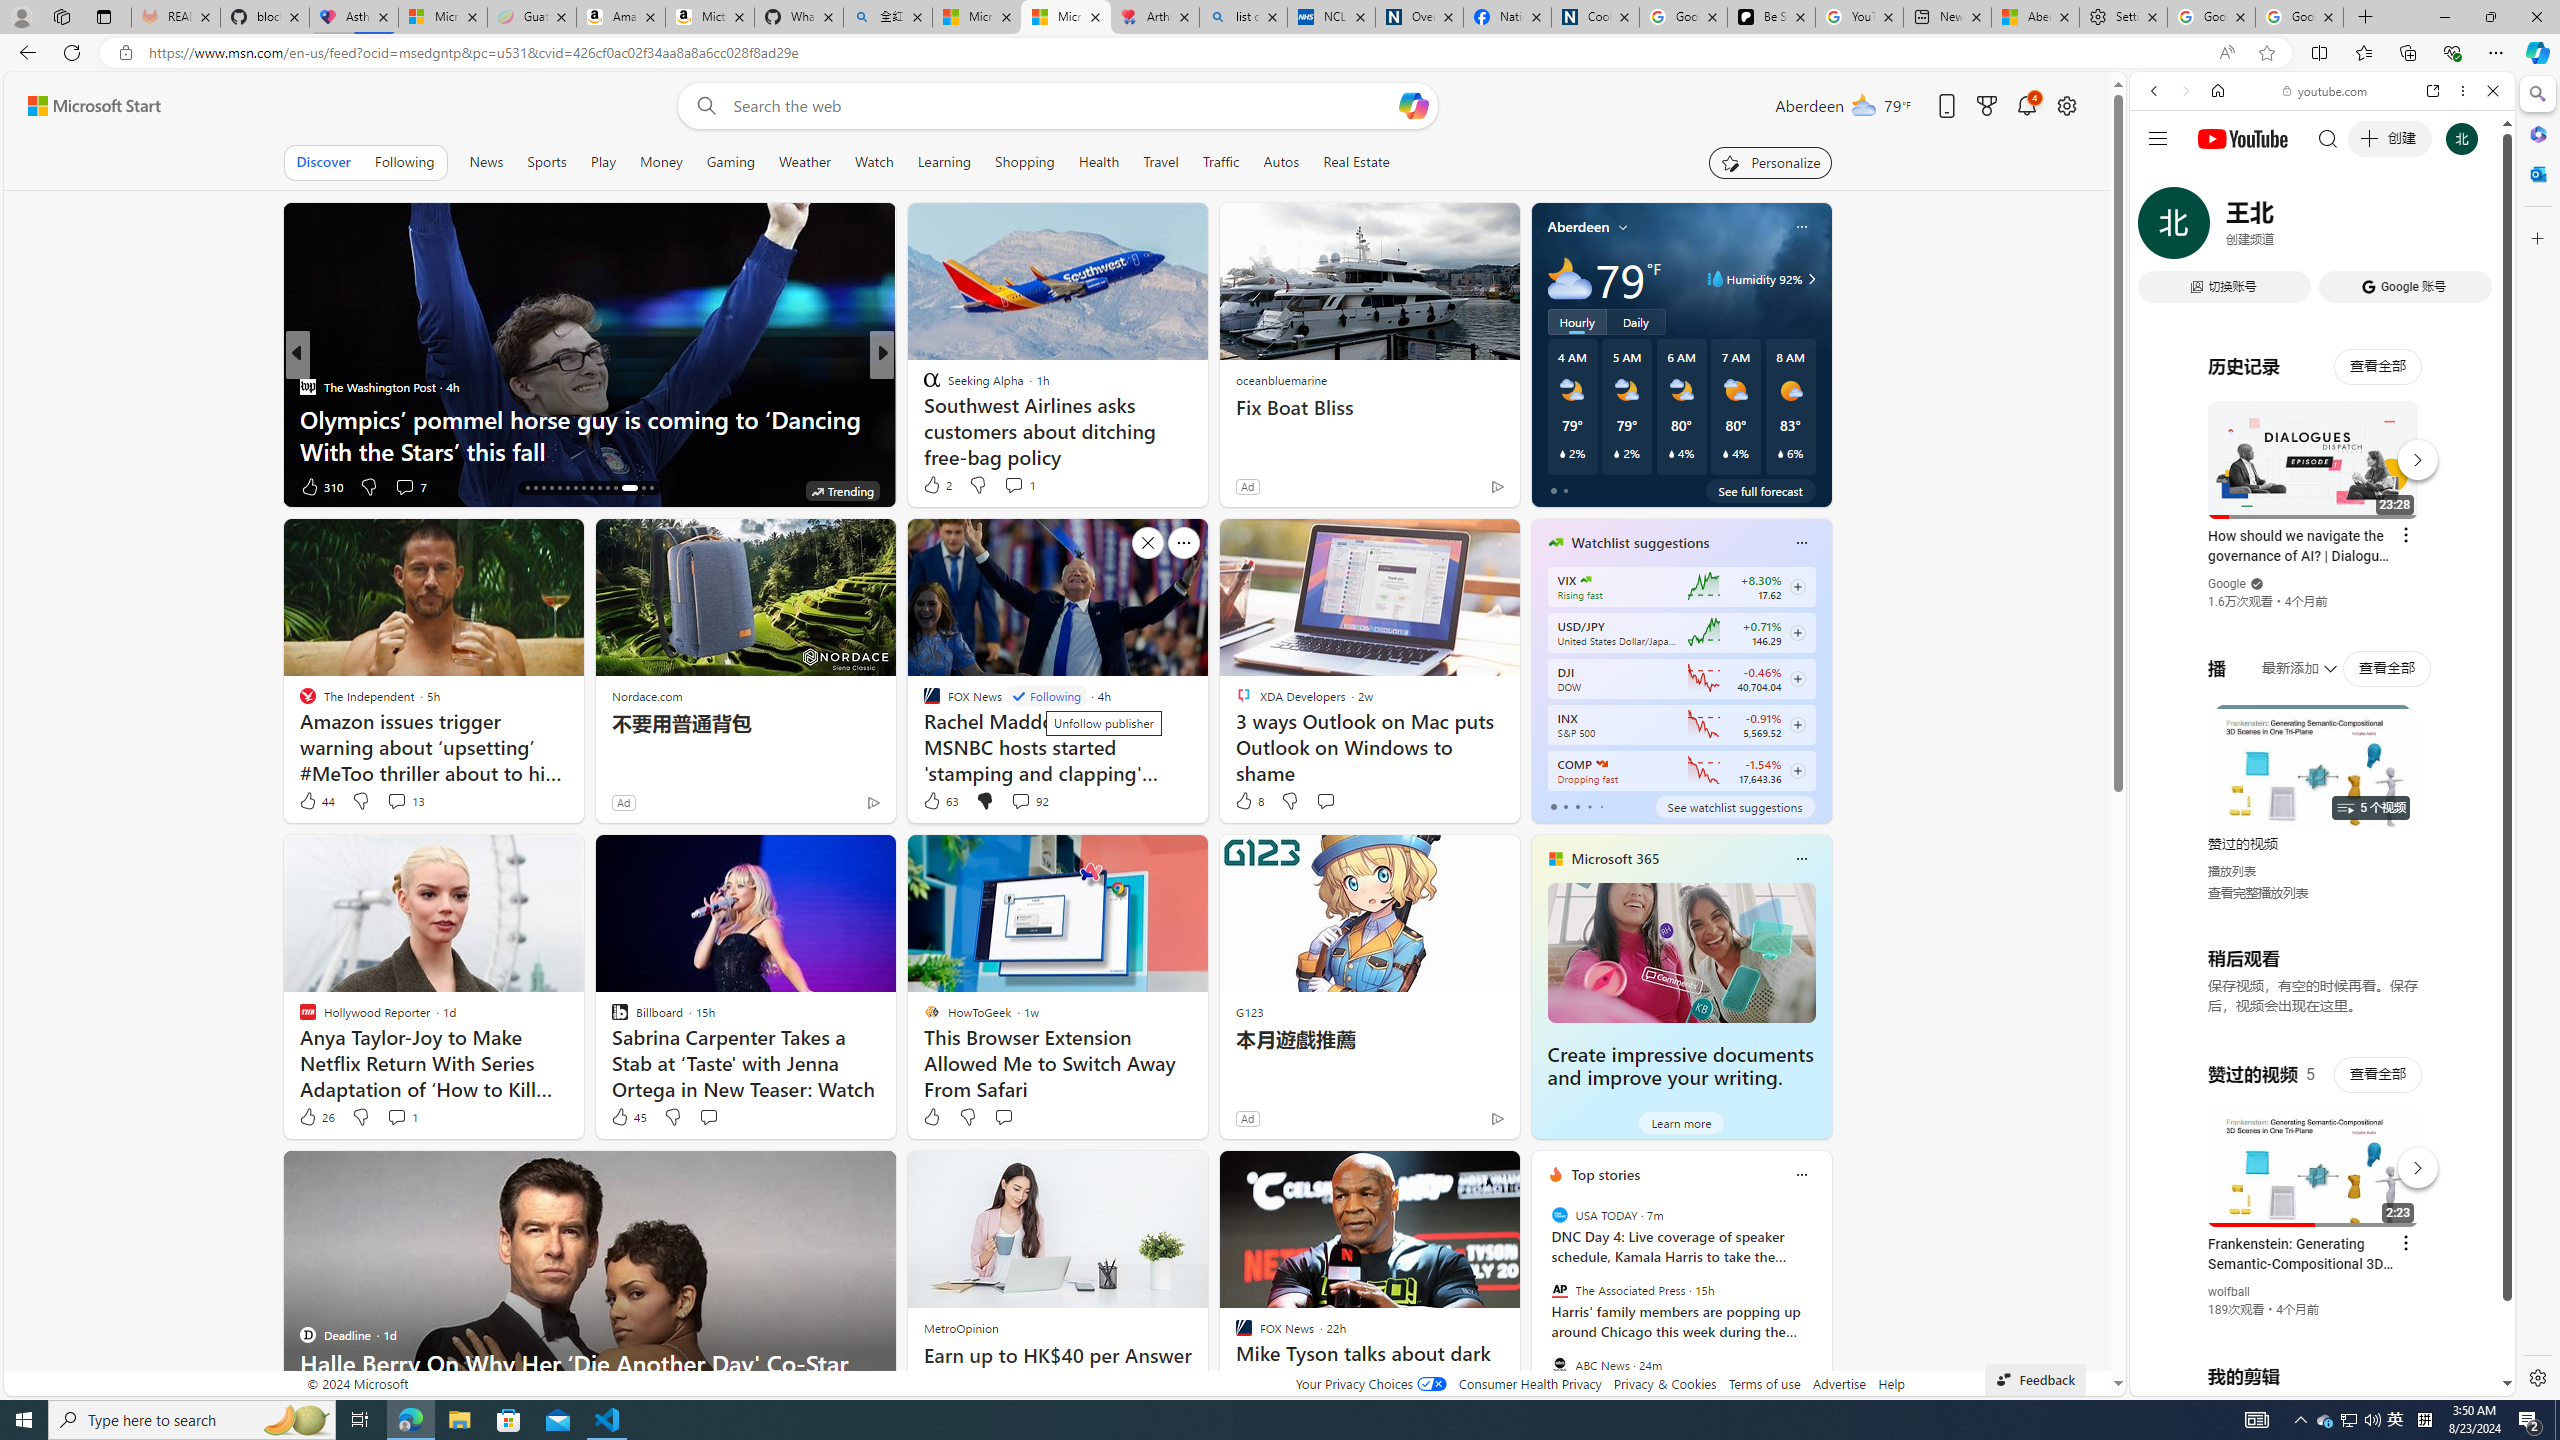 The width and height of the screenshot is (2560, 1440). What do you see at coordinates (1160, 162) in the screenshot?
I see `Travel` at bounding box center [1160, 162].